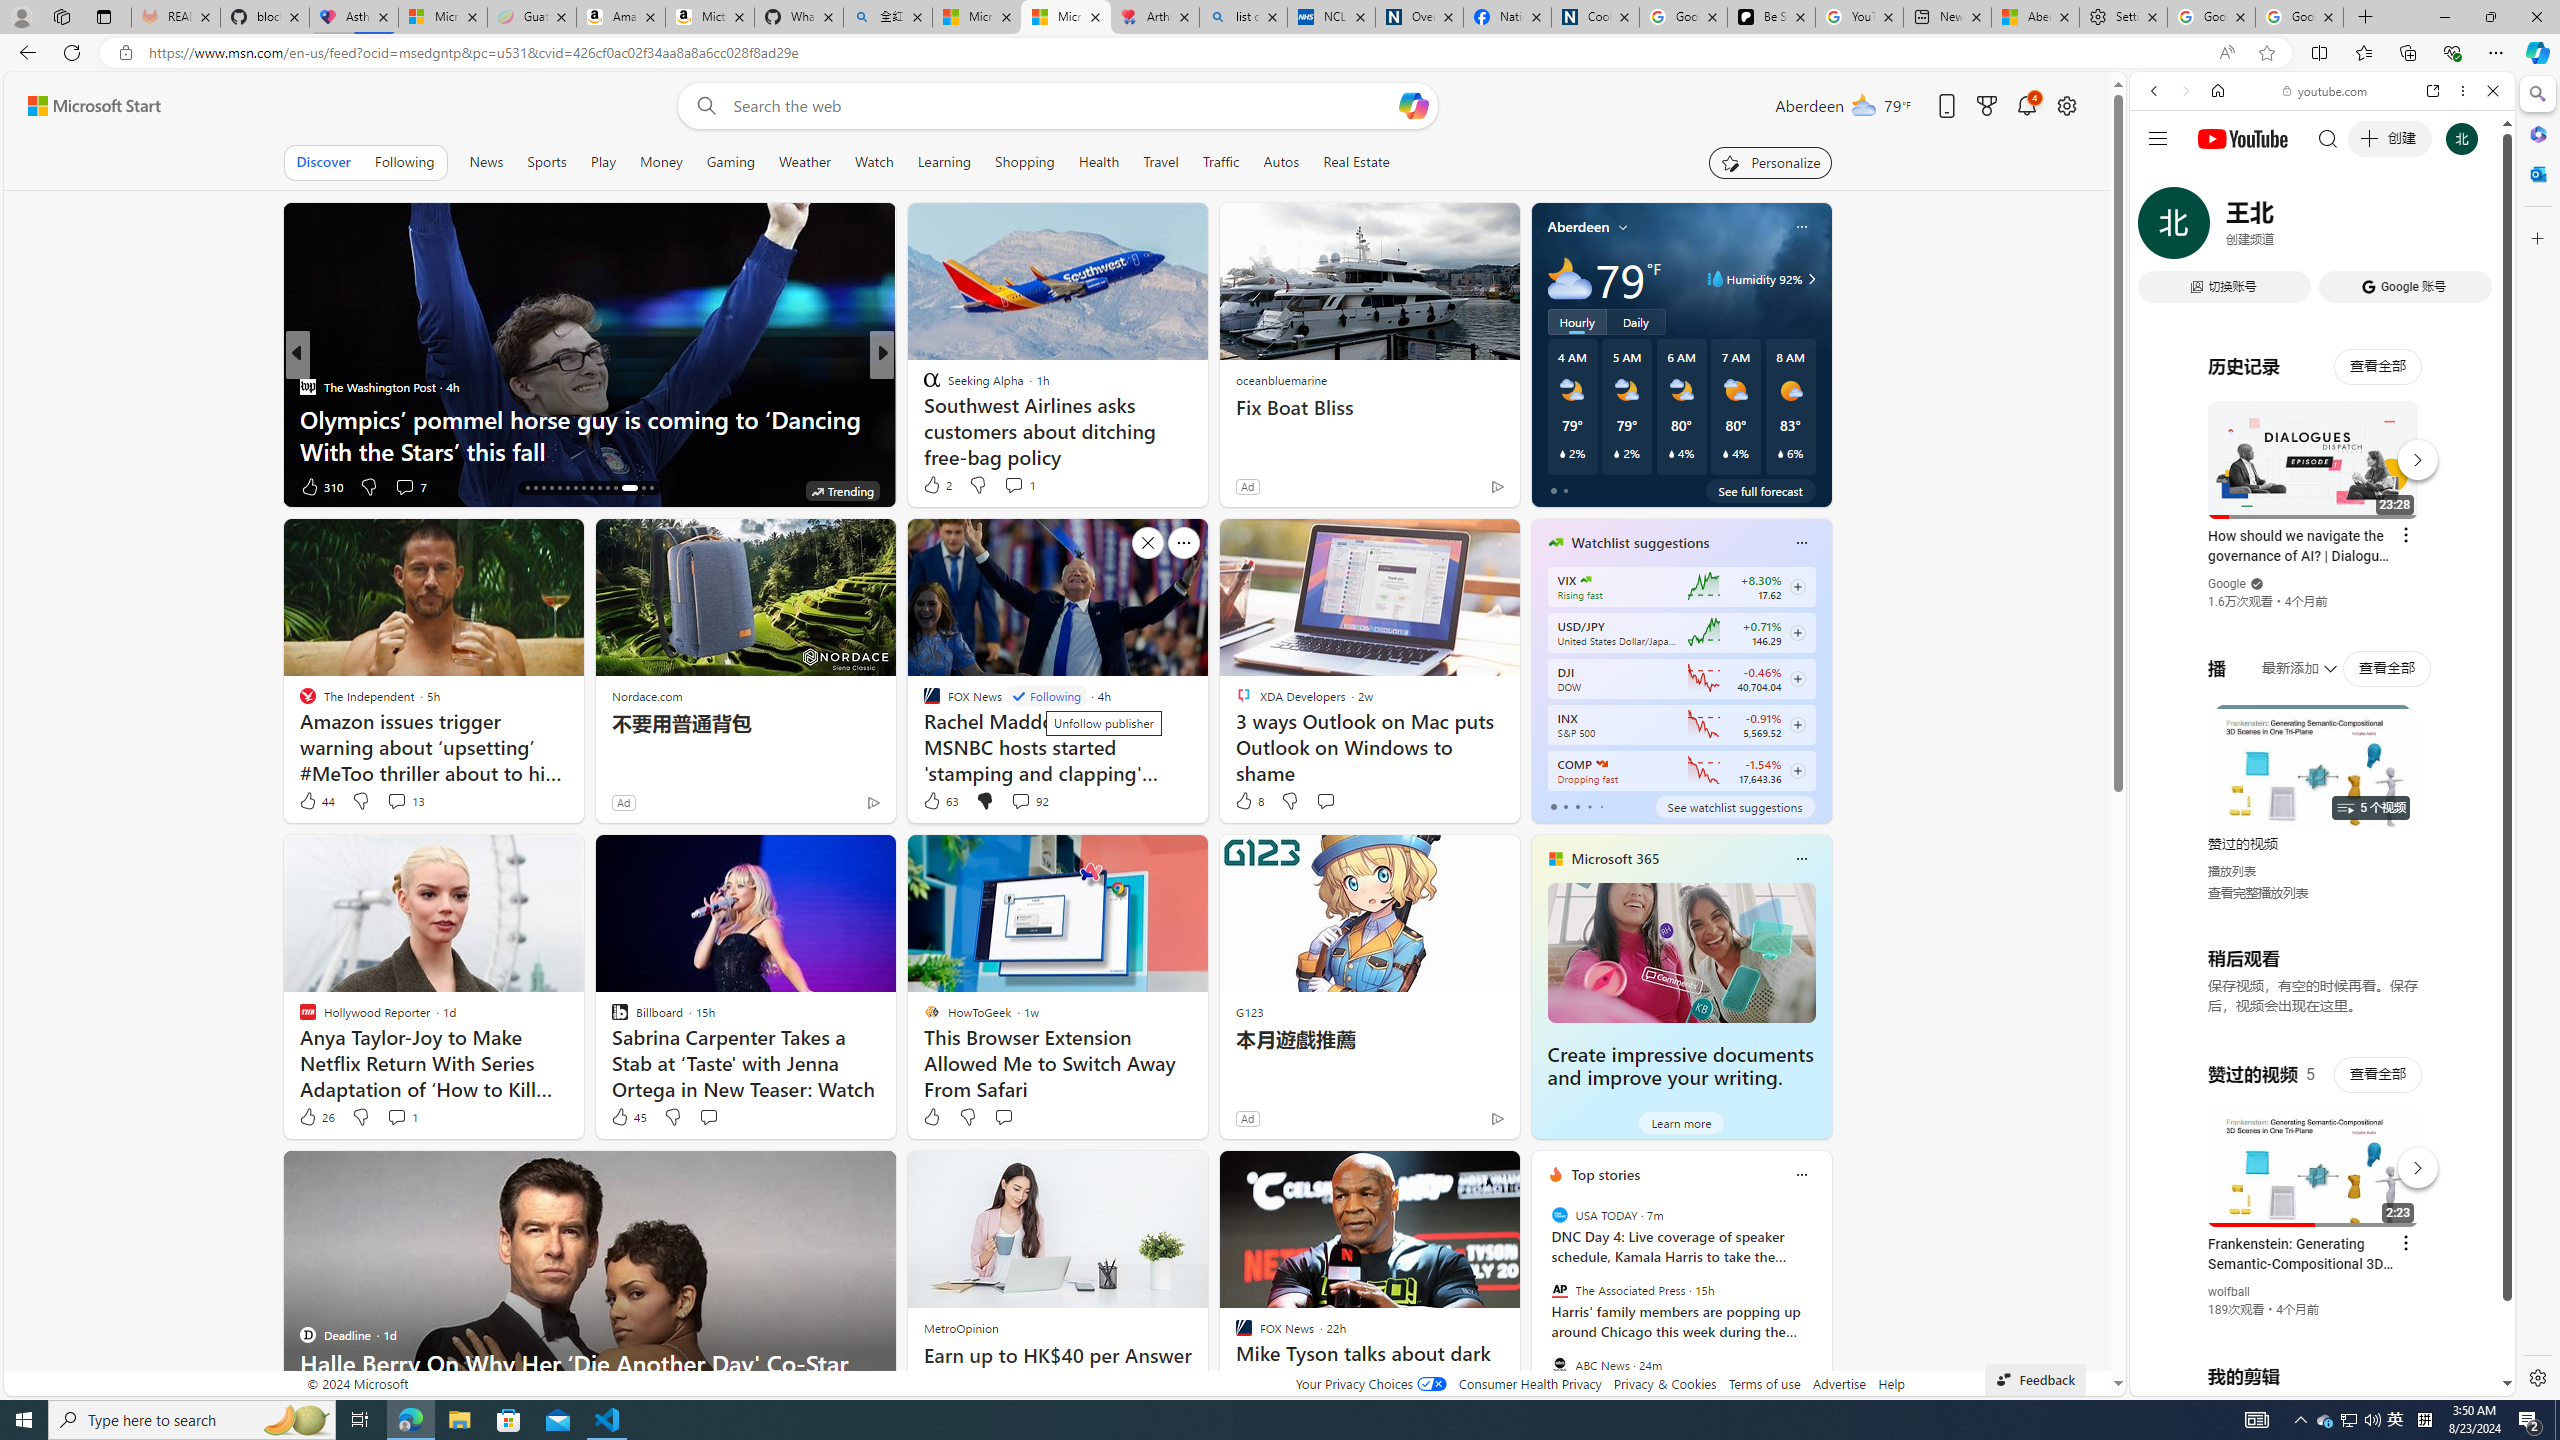 The width and height of the screenshot is (2560, 1440). What do you see at coordinates (1160, 162) in the screenshot?
I see `Travel` at bounding box center [1160, 162].